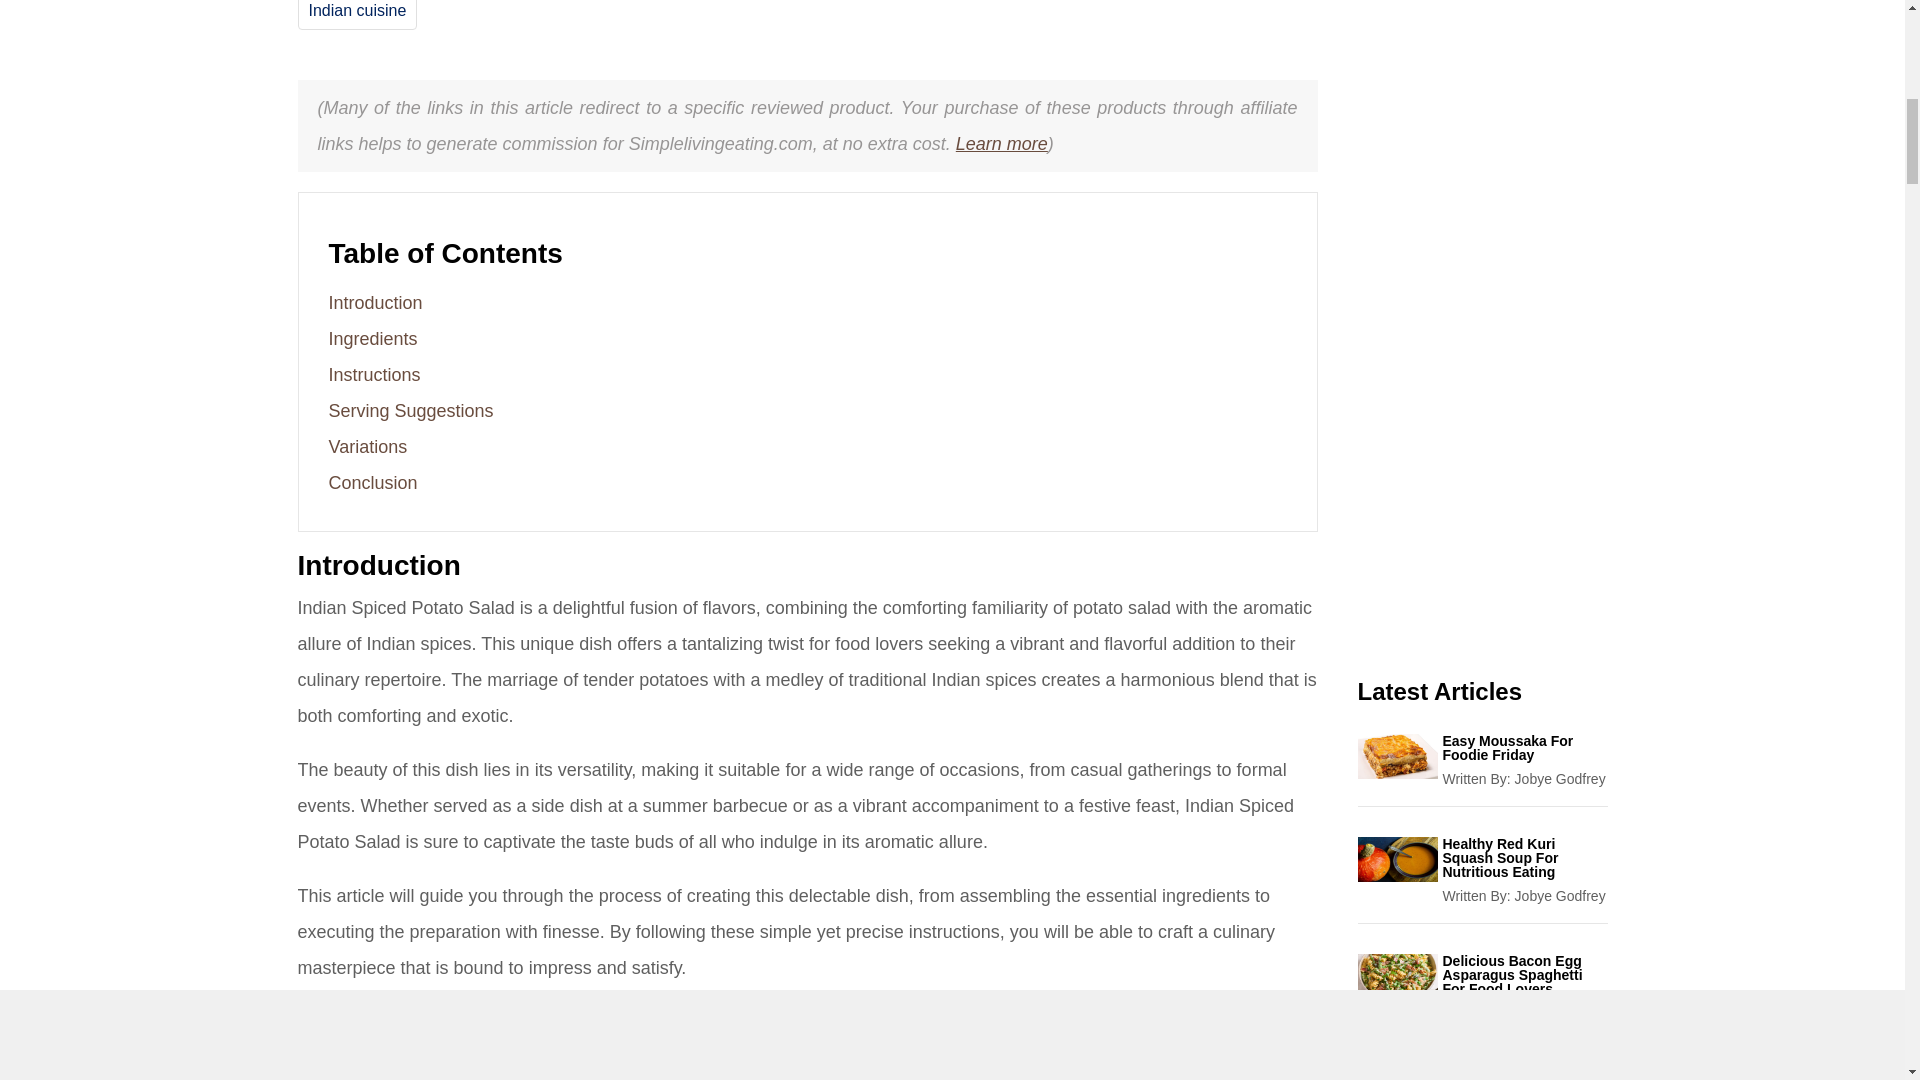  Describe the element at coordinates (1524, 748) in the screenshot. I see `Easy Moussaka For Foodie Friday` at that location.